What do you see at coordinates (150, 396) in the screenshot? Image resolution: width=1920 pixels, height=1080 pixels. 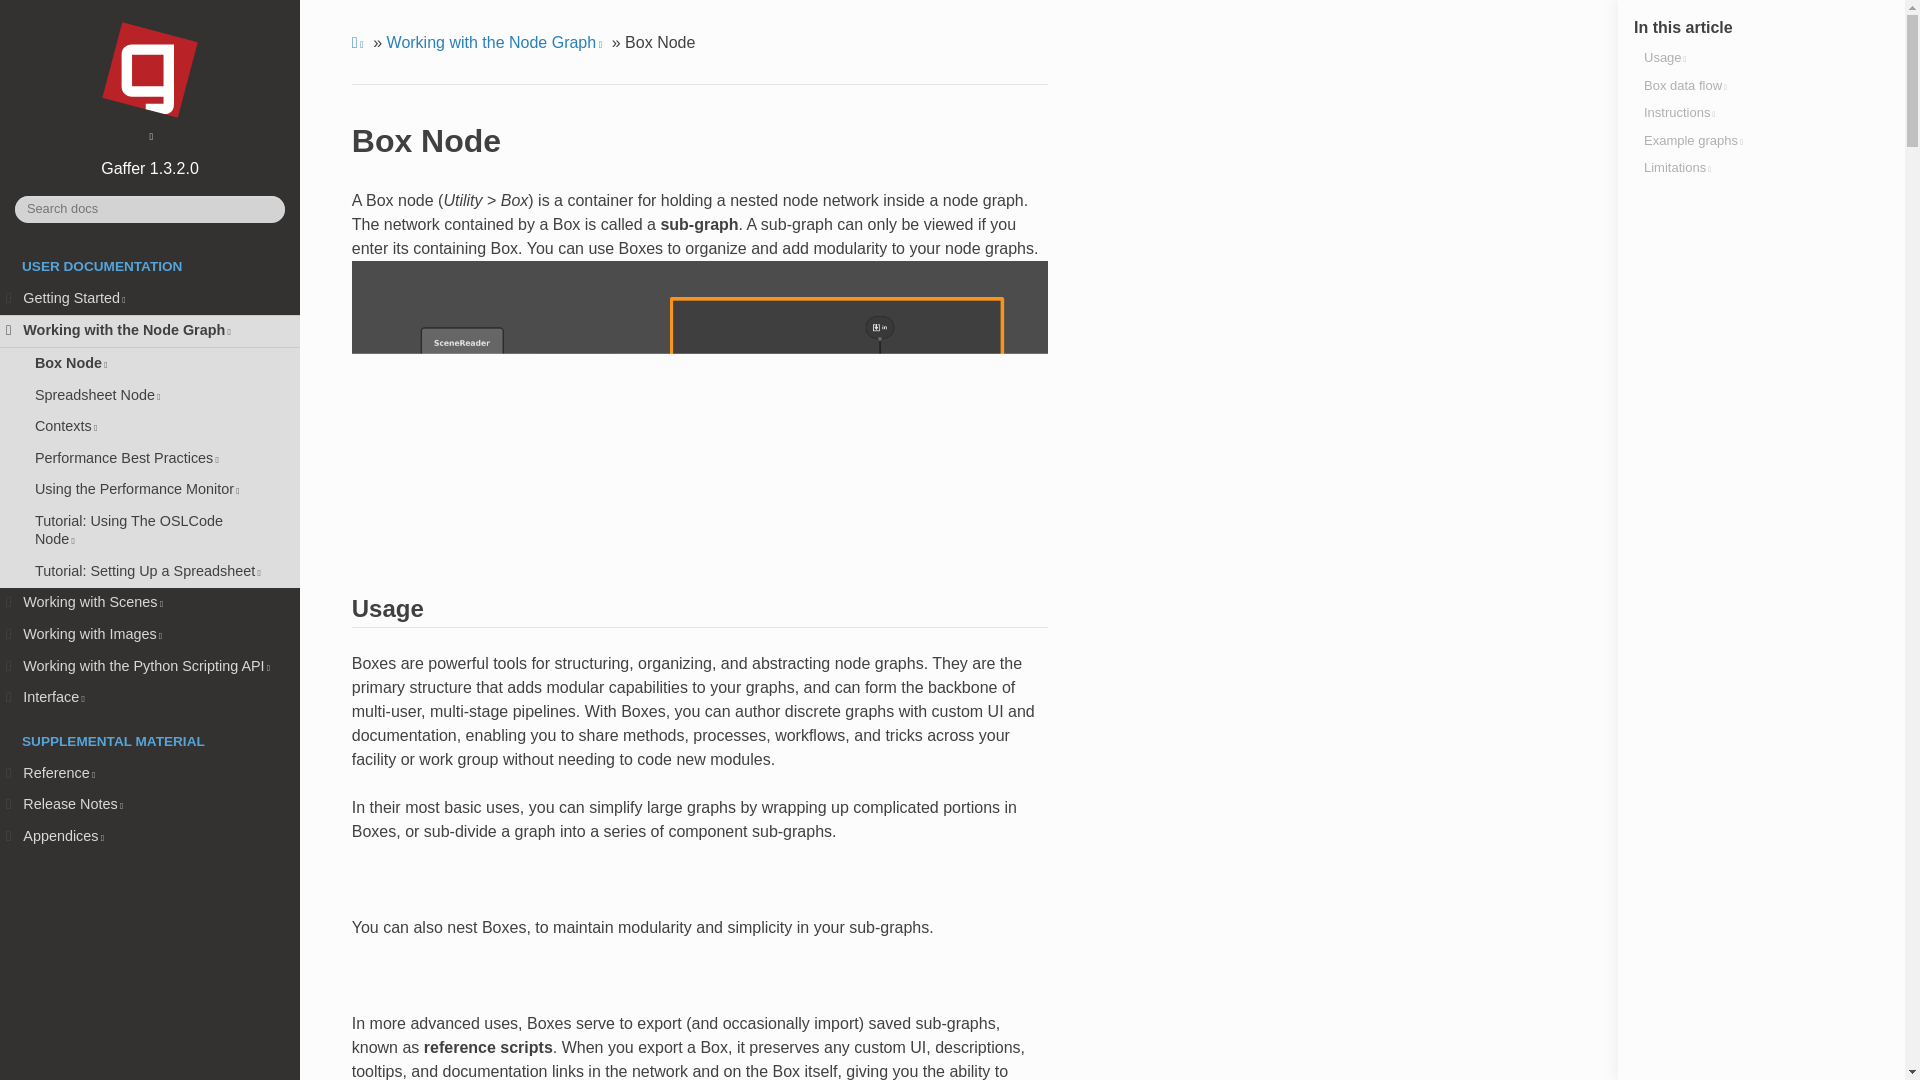 I see `Spreadsheet Node` at bounding box center [150, 396].